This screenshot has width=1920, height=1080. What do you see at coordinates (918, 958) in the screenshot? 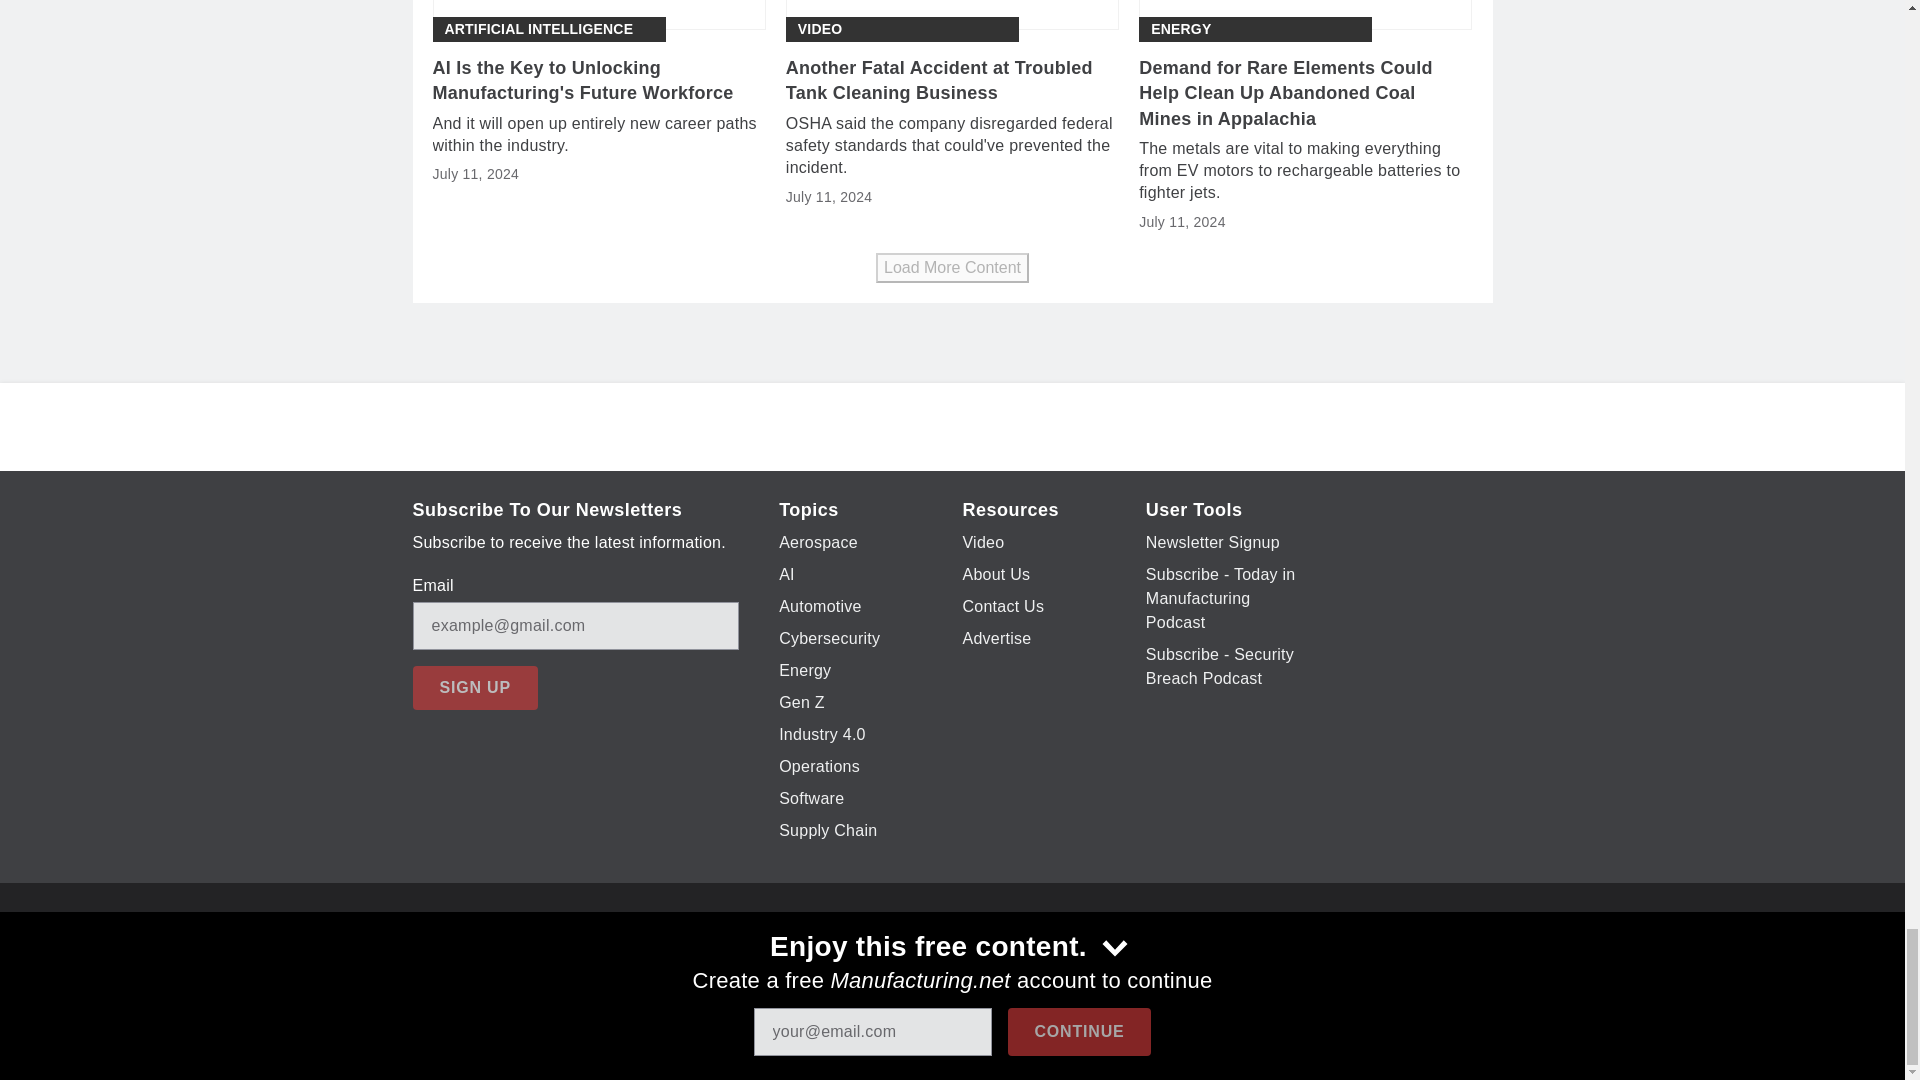
I see `Twitter X icon` at bounding box center [918, 958].